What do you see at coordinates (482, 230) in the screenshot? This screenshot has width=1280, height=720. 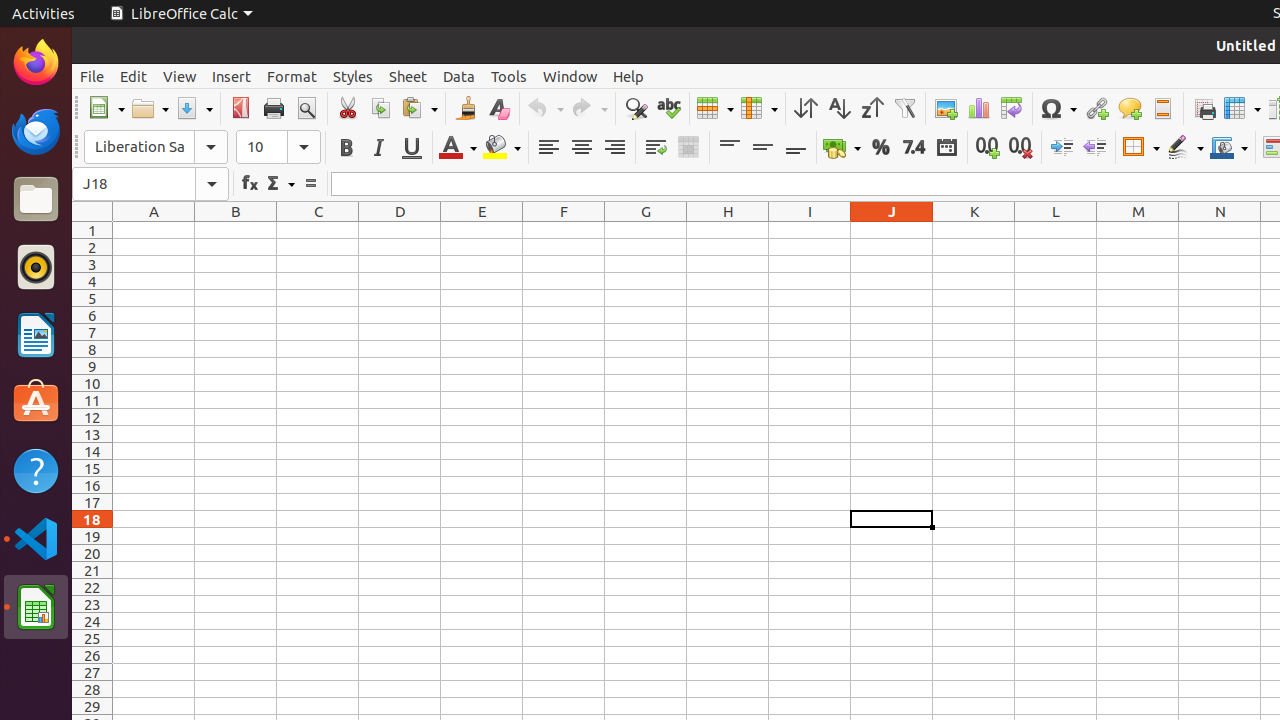 I see `E1` at bounding box center [482, 230].